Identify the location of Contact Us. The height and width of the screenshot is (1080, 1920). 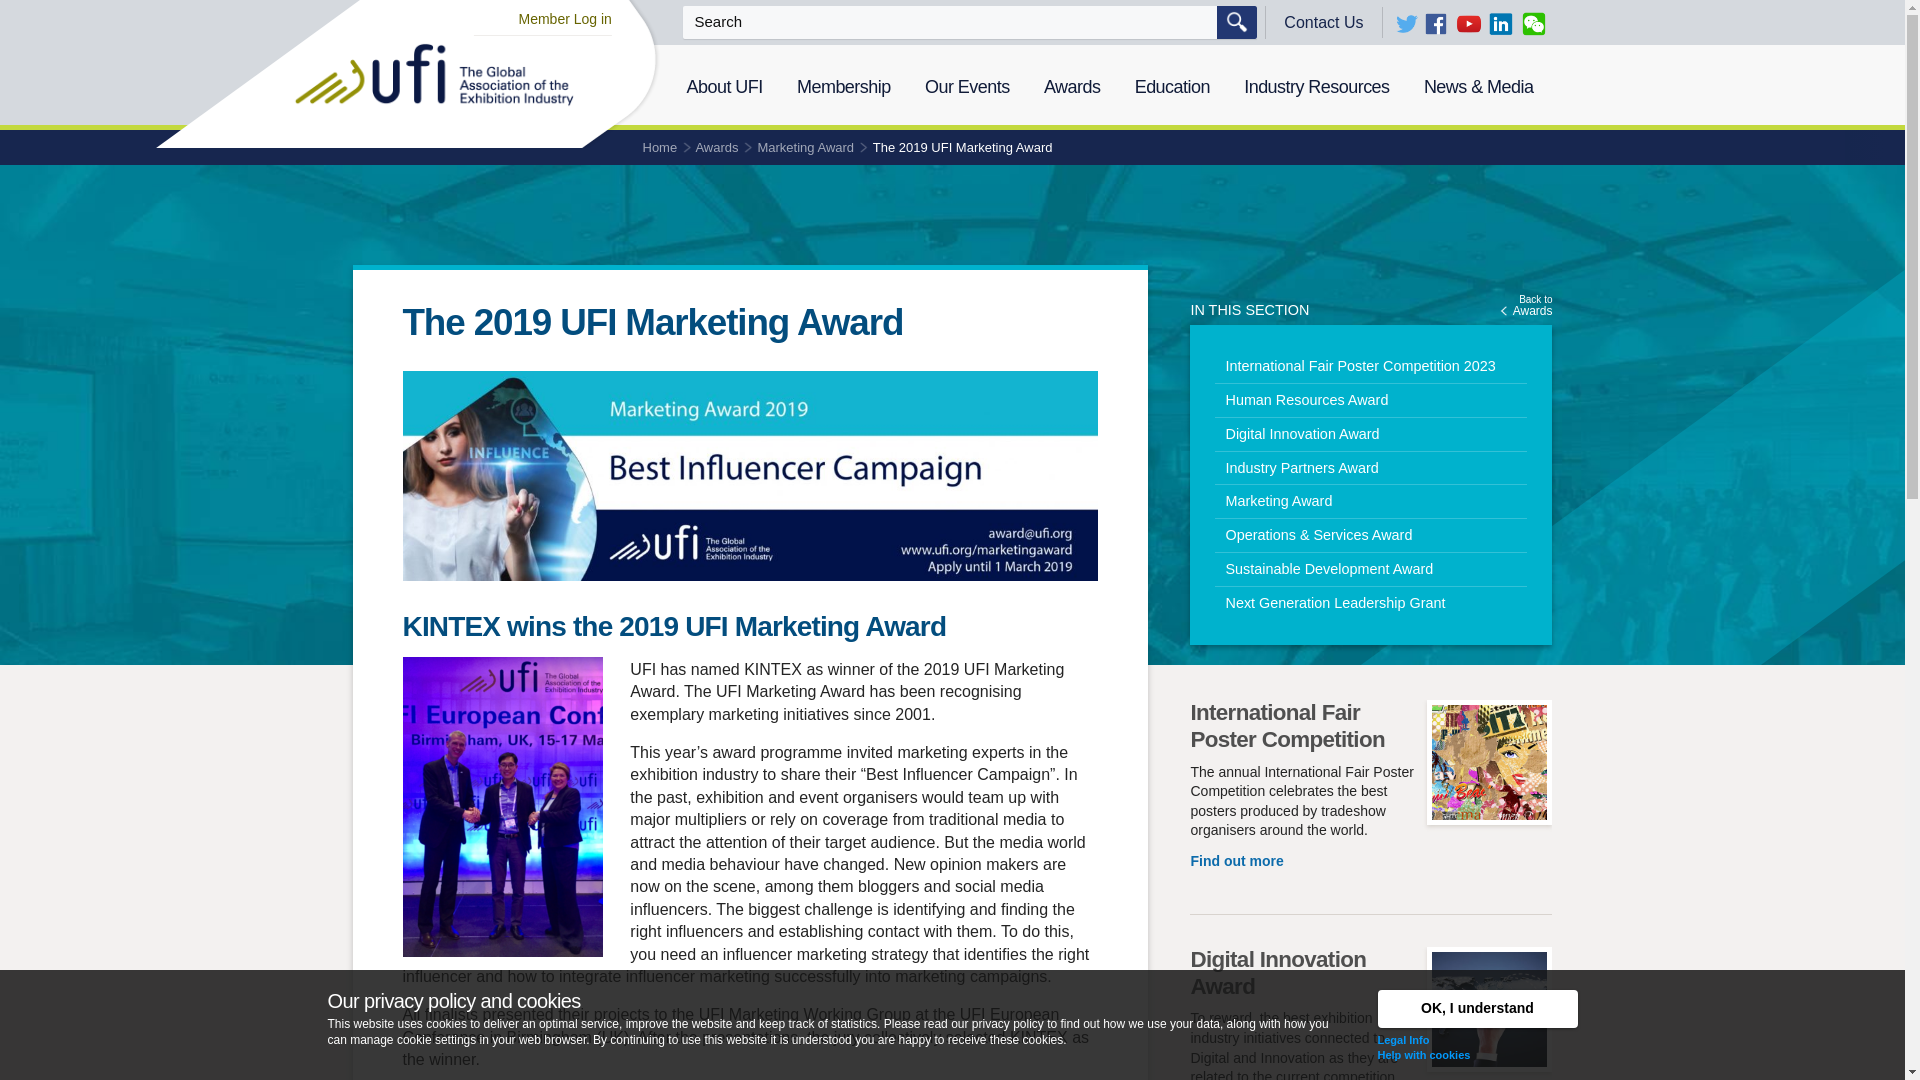
(1324, 22).